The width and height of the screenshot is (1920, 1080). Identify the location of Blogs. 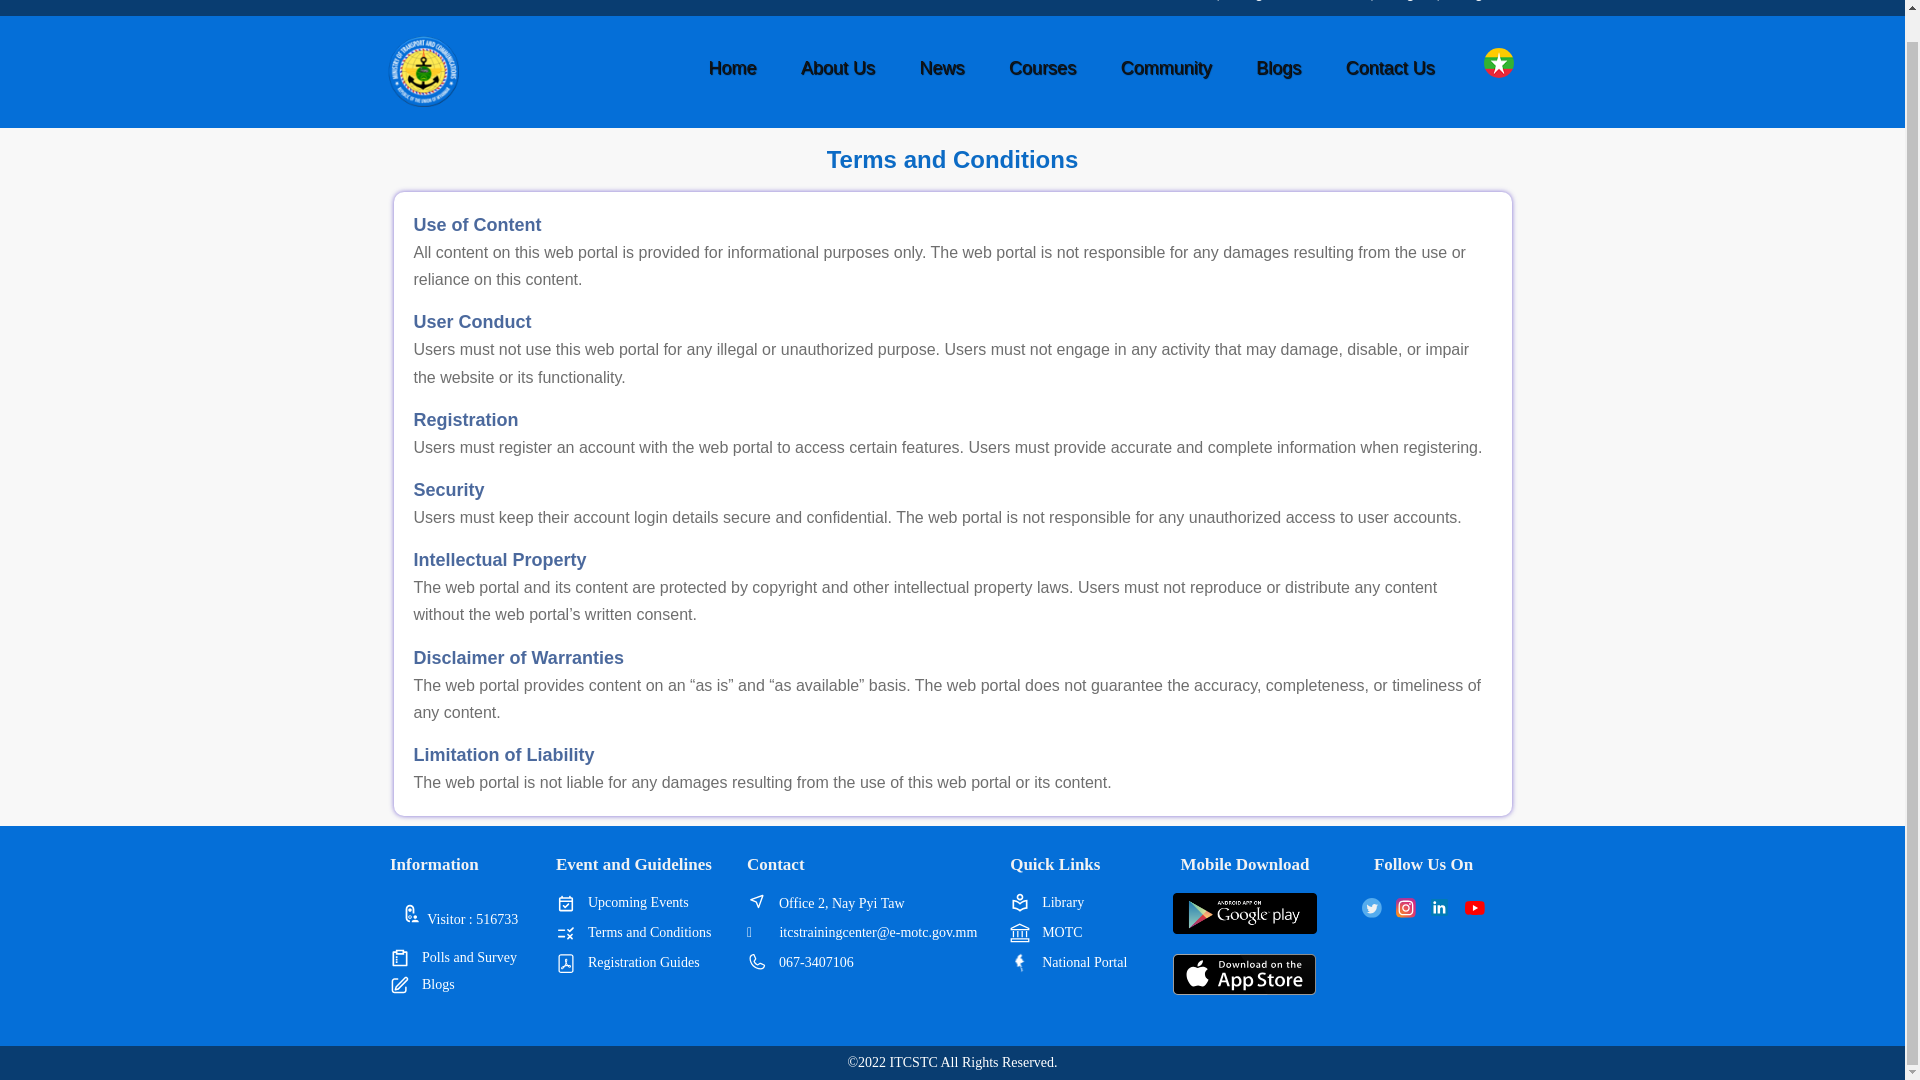
(1278, 68).